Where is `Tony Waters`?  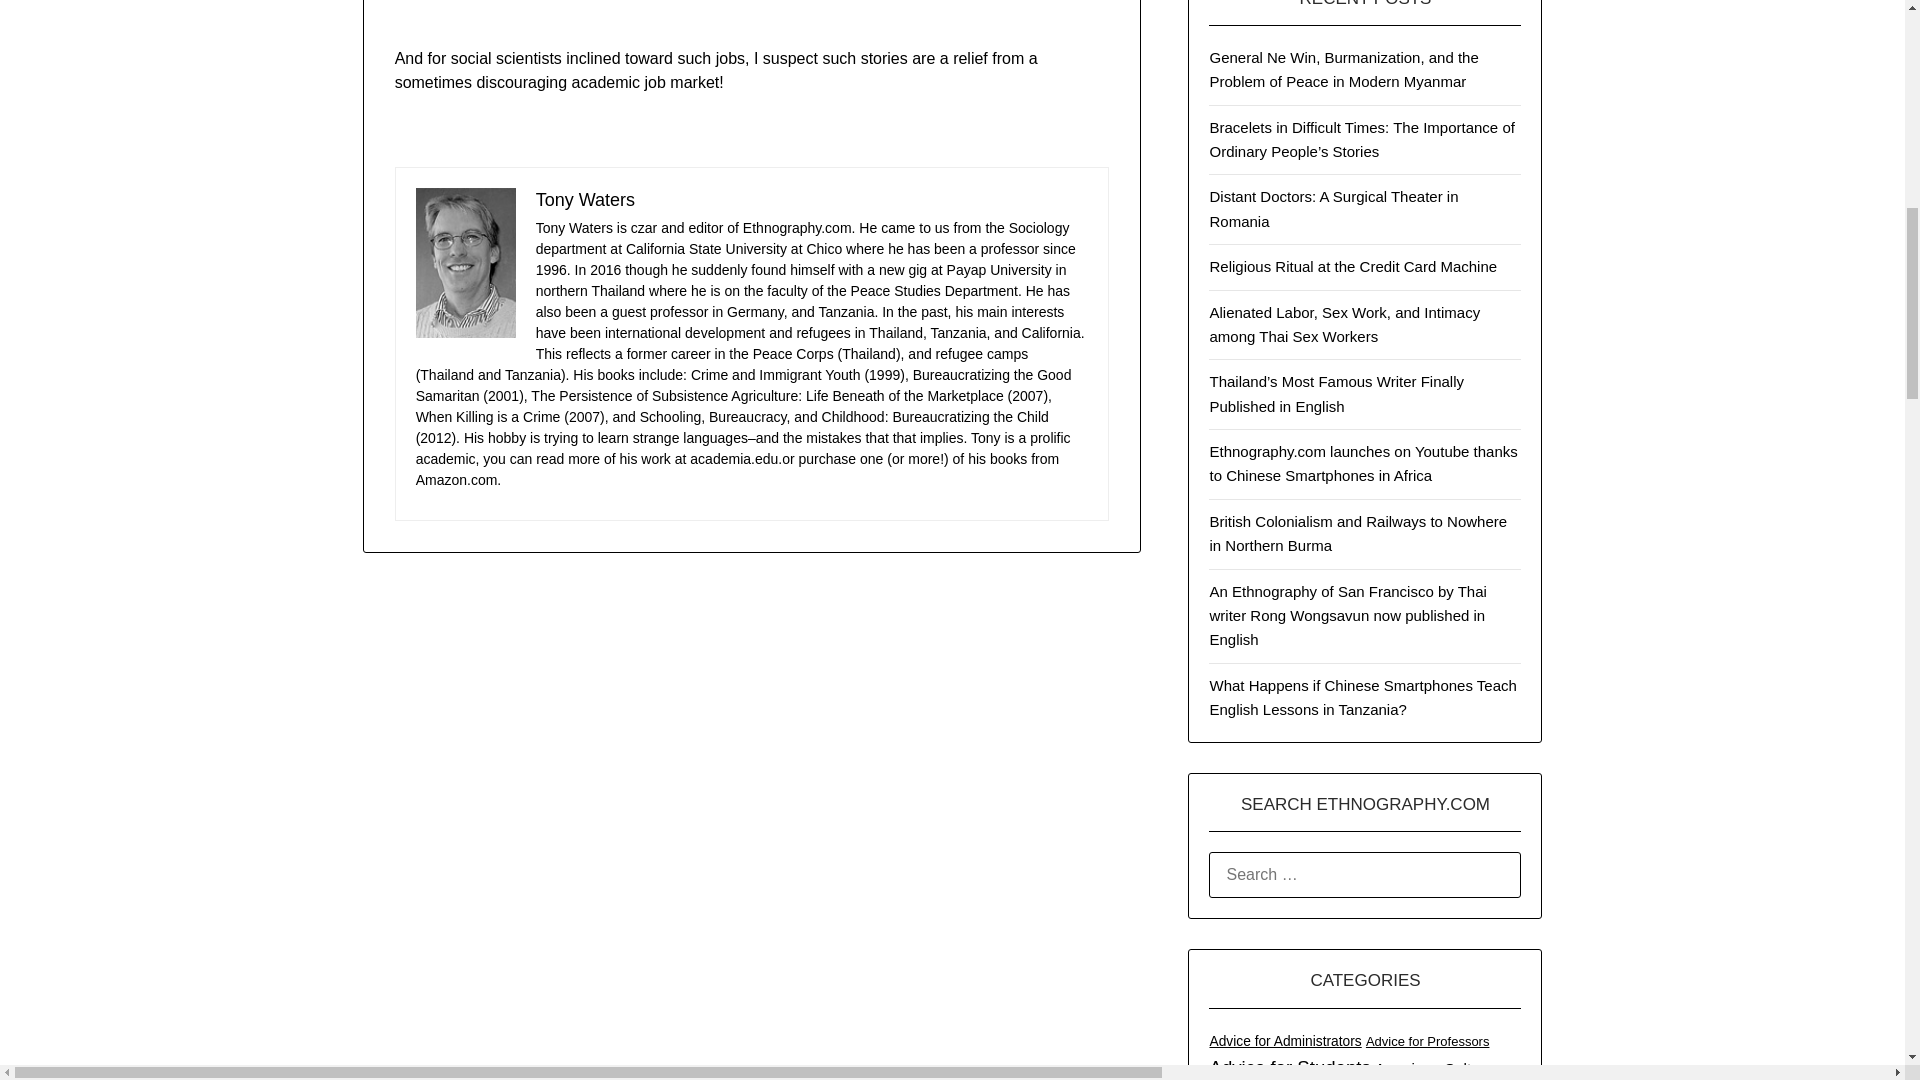
Tony Waters is located at coordinates (585, 200).